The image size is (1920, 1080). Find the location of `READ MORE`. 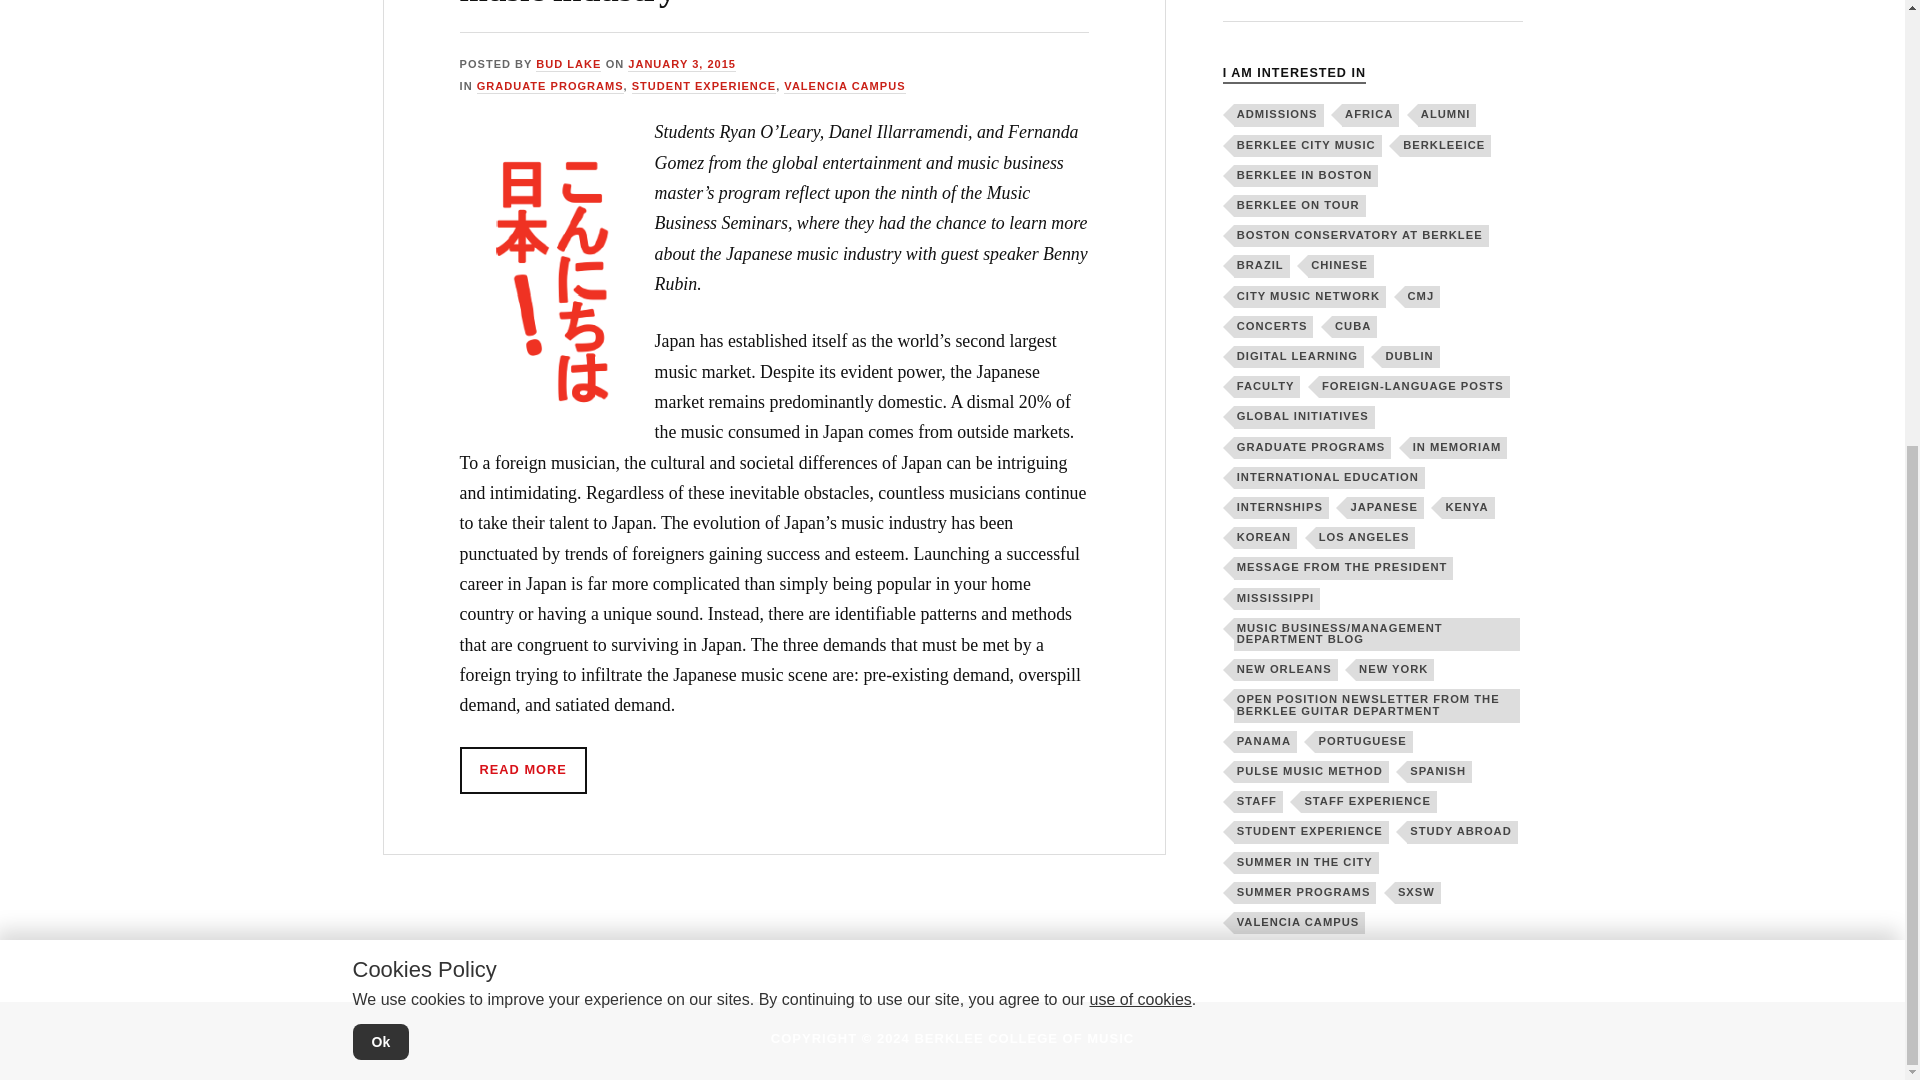

READ MORE is located at coordinates (524, 770).